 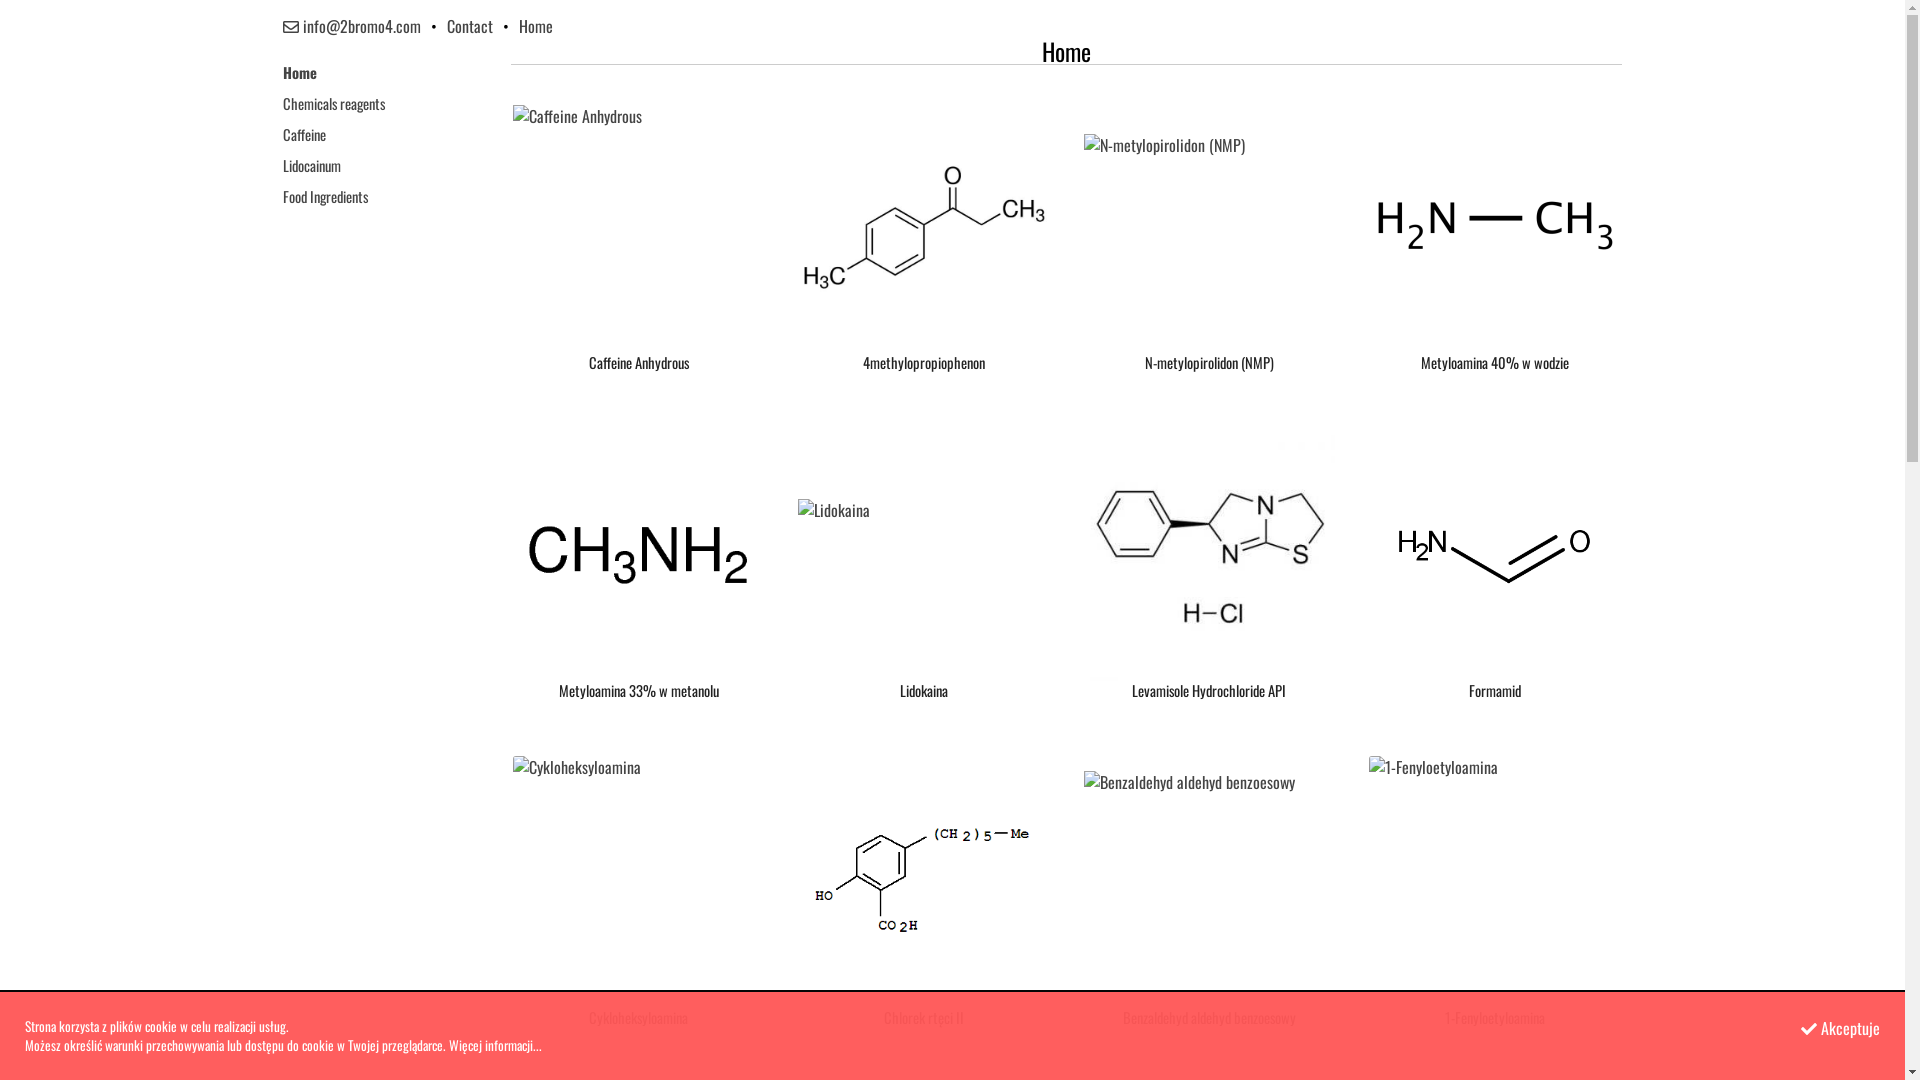 I want to click on info@2bromo4.com, so click(x=351, y=27).